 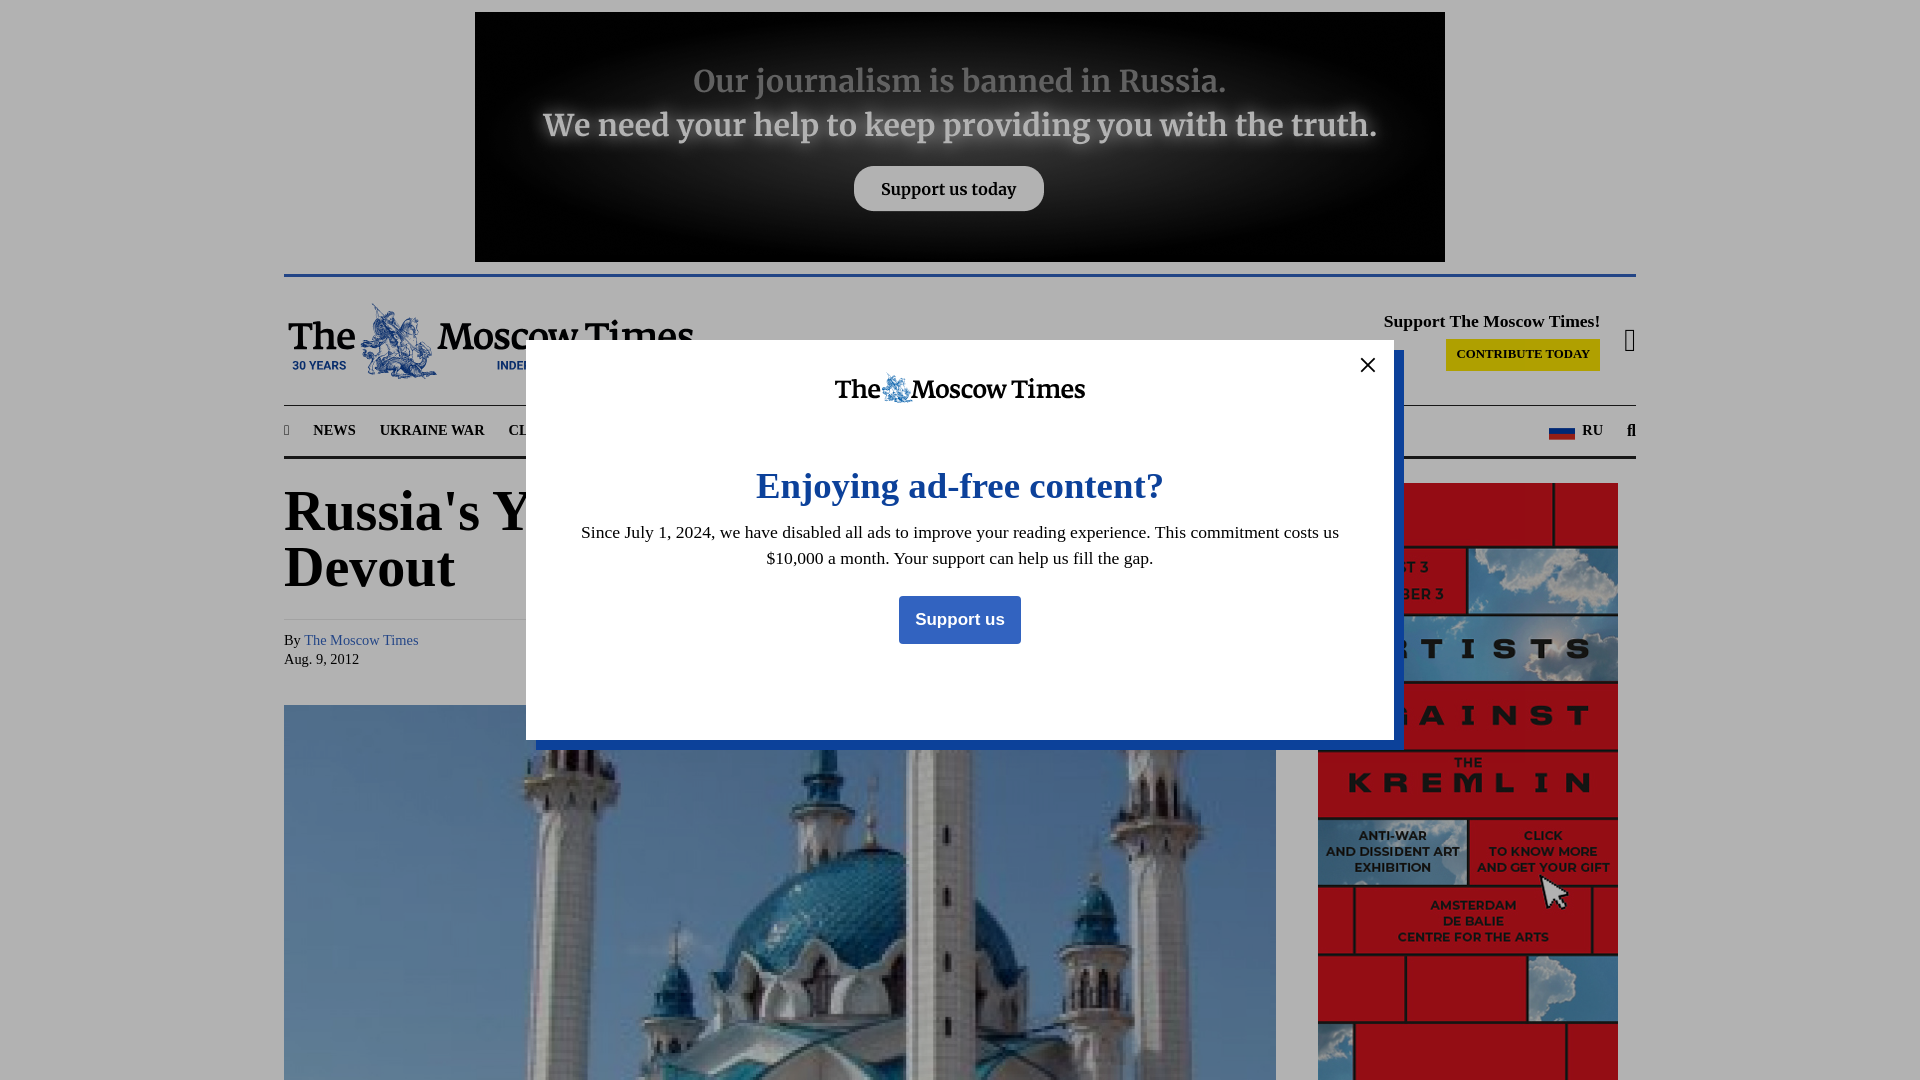 What do you see at coordinates (1068, 650) in the screenshot?
I see `Share on Twitter` at bounding box center [1068, 650].